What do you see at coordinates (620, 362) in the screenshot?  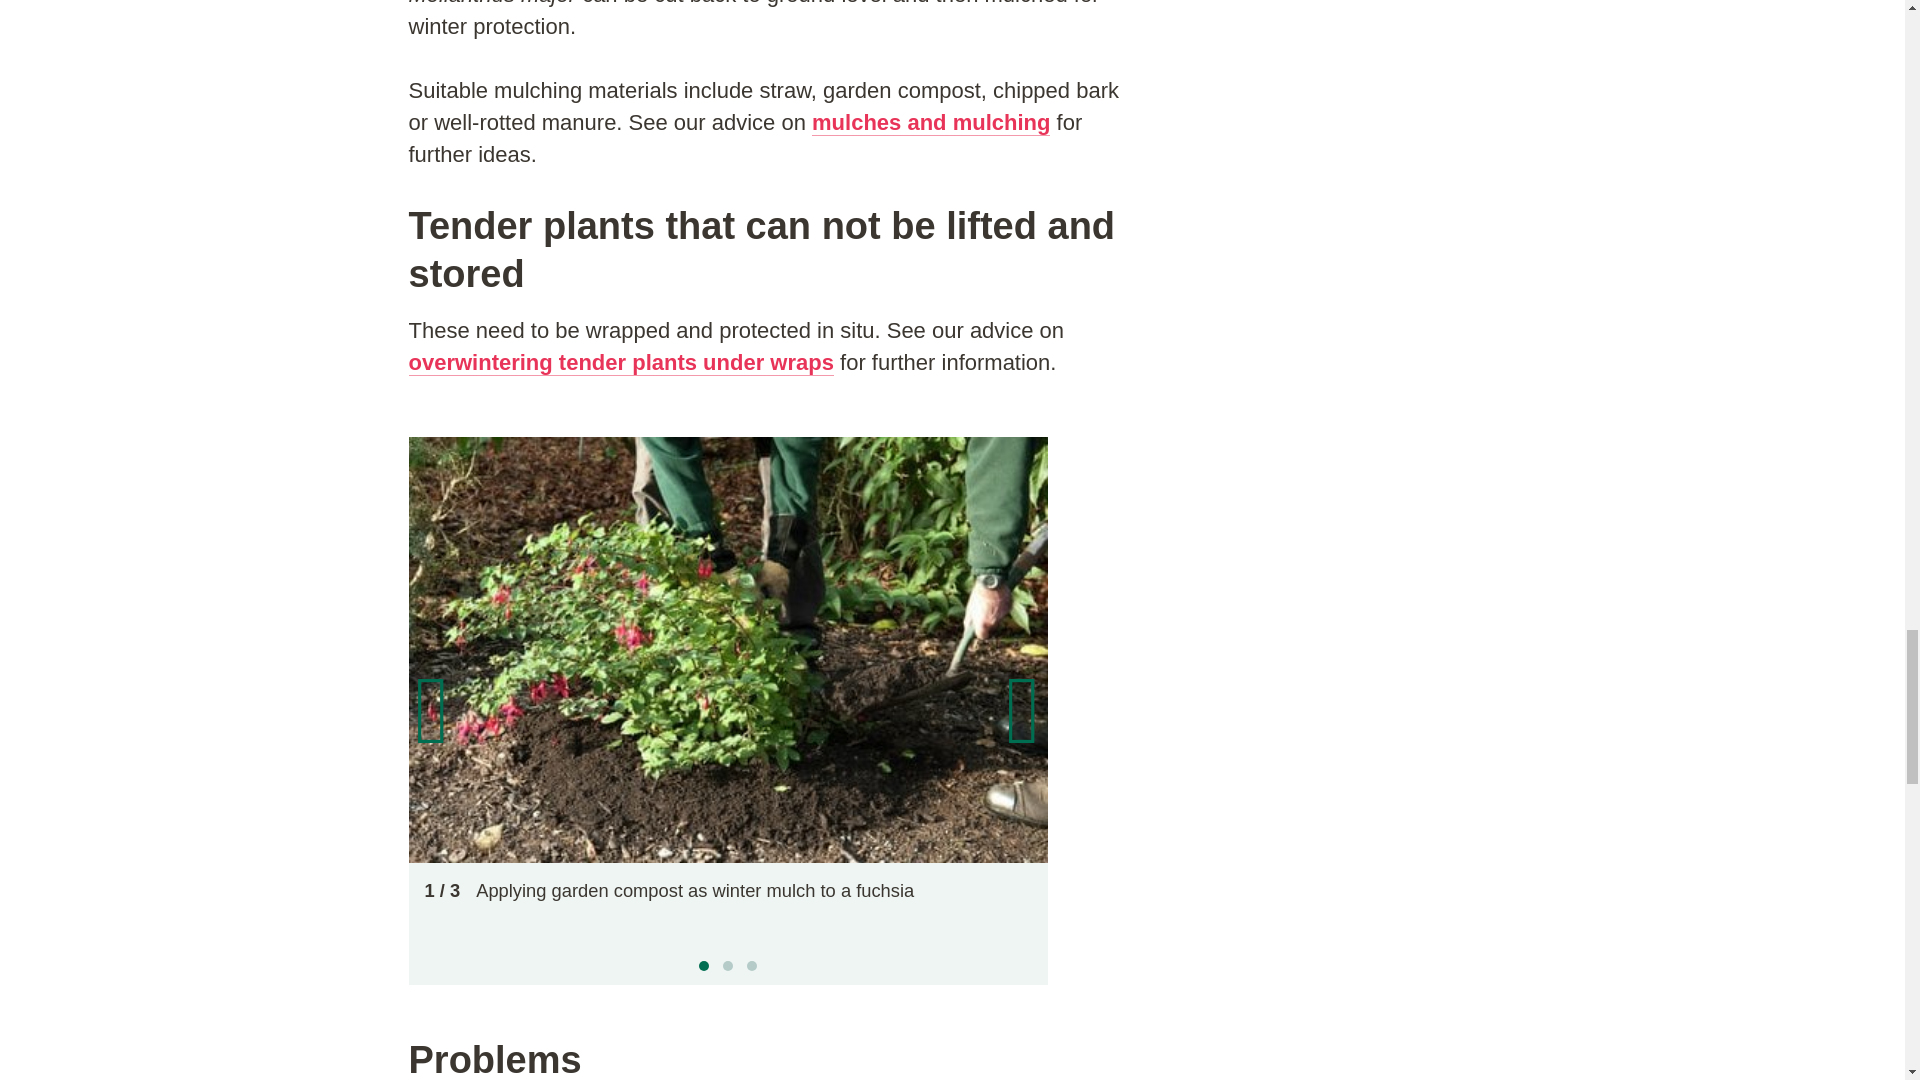 I see `Link to advice on overwintering tender plants by wrapping` at bounding box center [620, 362].